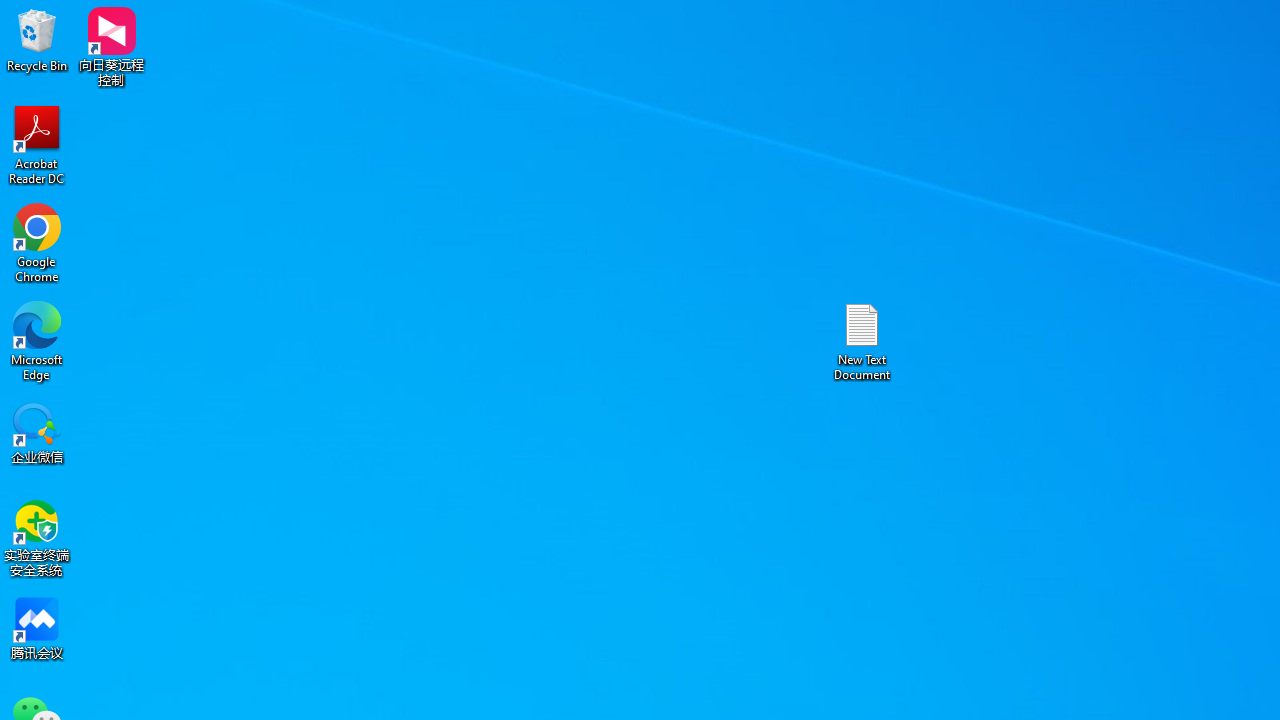 The image size is (1280, 720). I want to click on Draw Horizontal Text Box, so click(905, 84).